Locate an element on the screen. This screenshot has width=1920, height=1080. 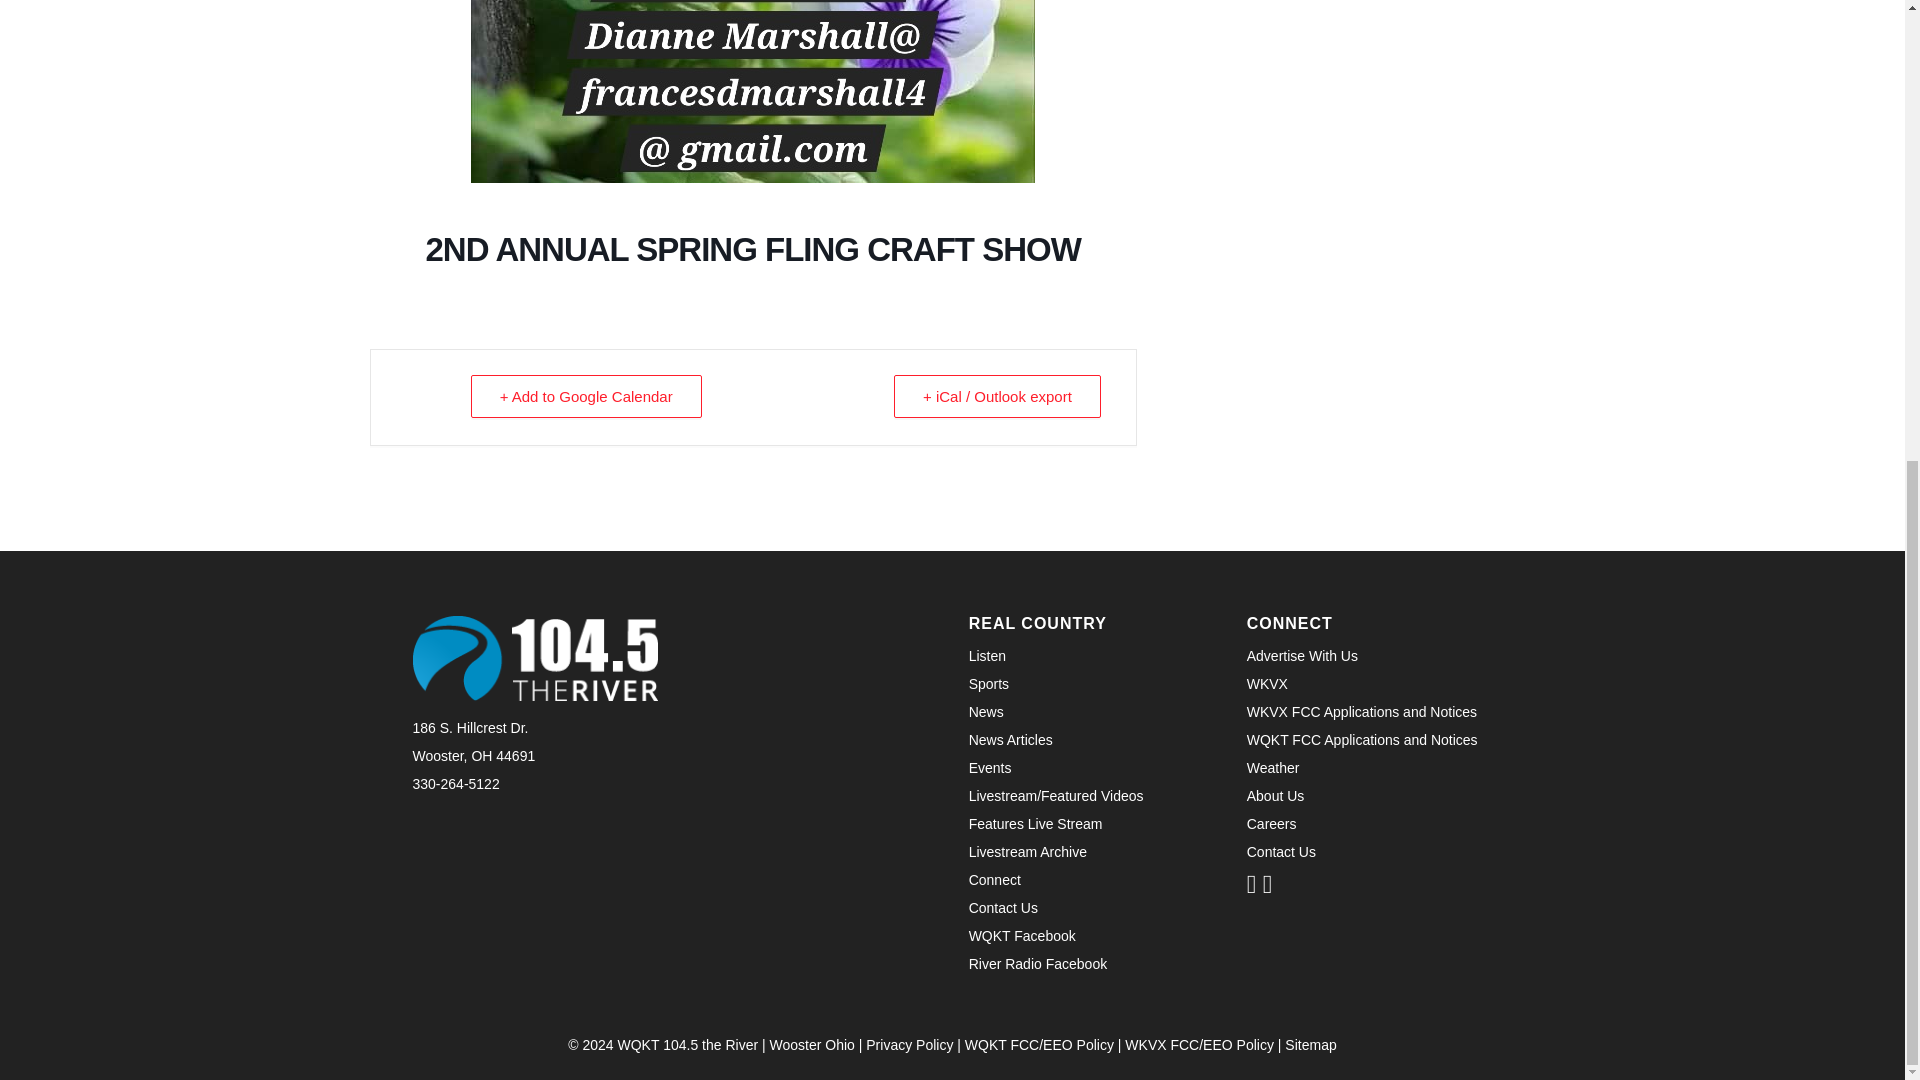
Listen is located at coordinates (988, 656).